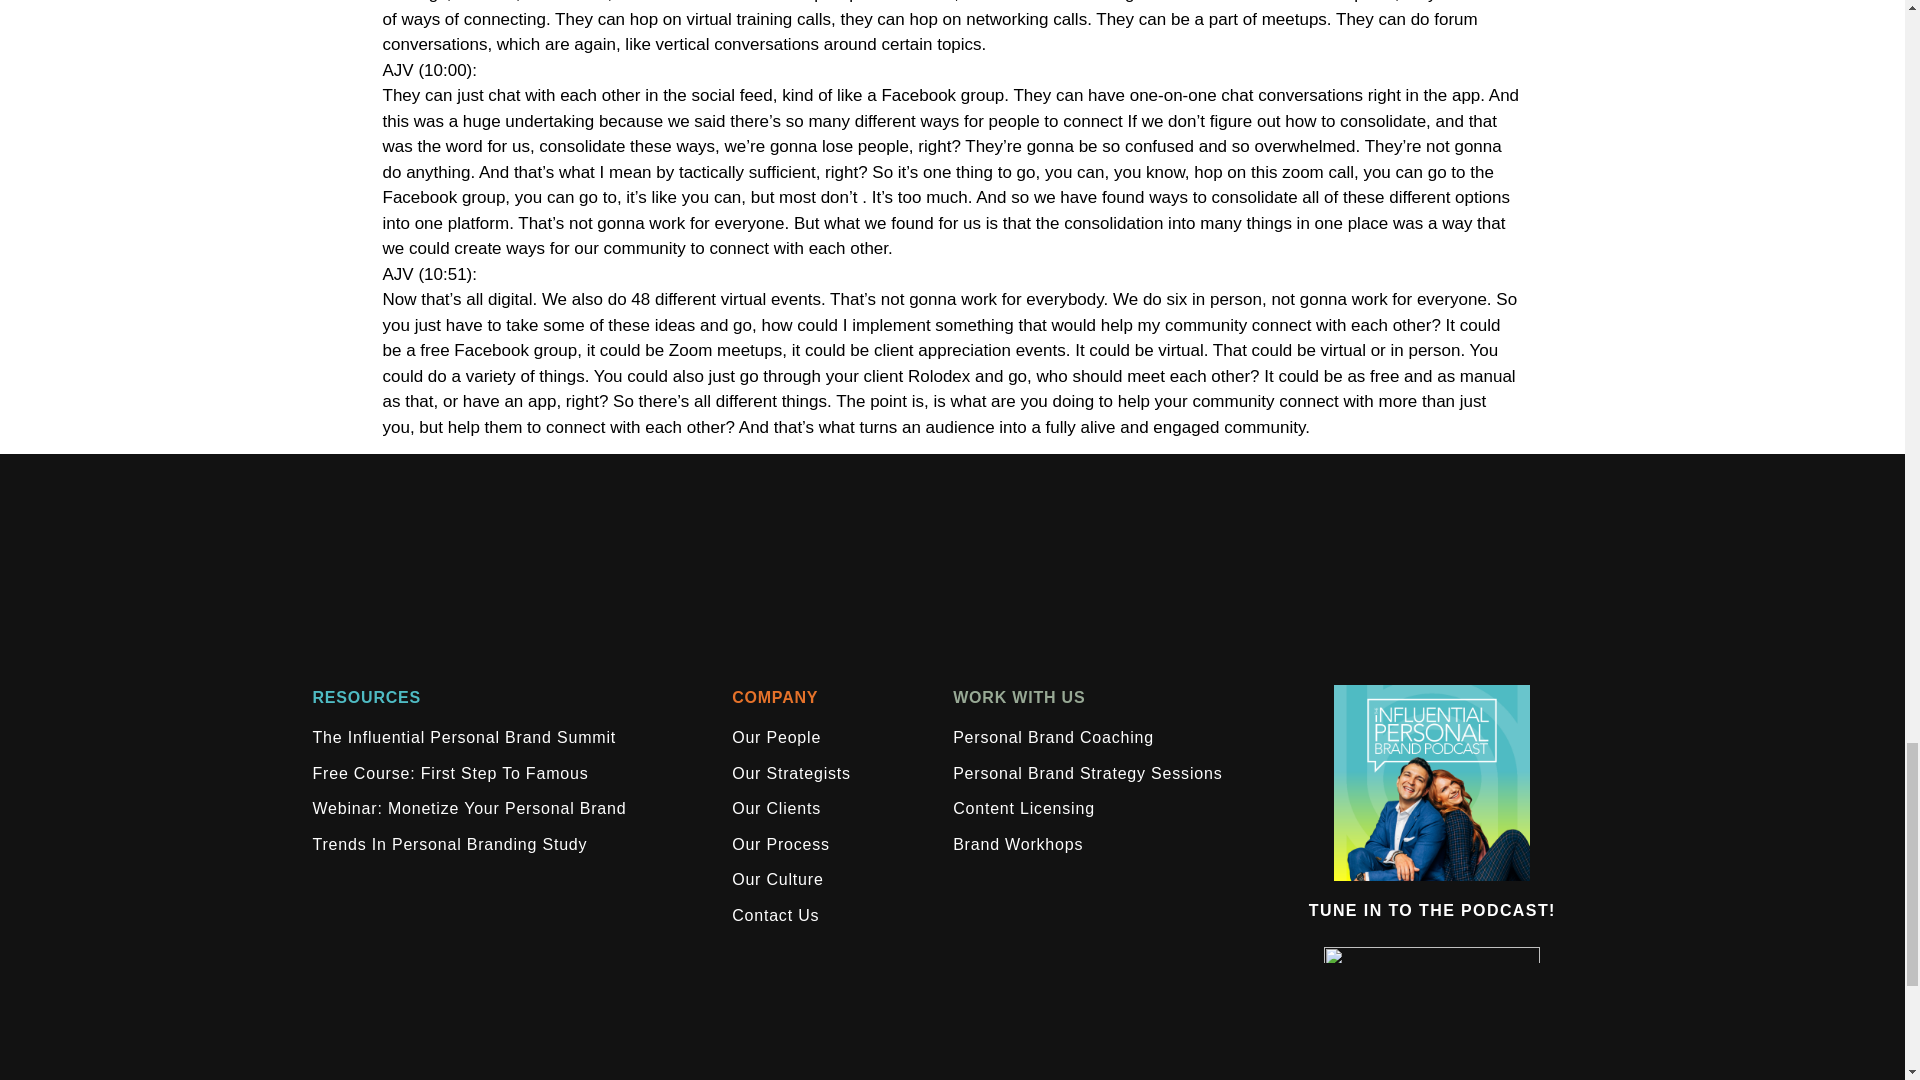  Describe the element at coordinates (780, 845) in the screenshot. I see `Our Process` at that location.